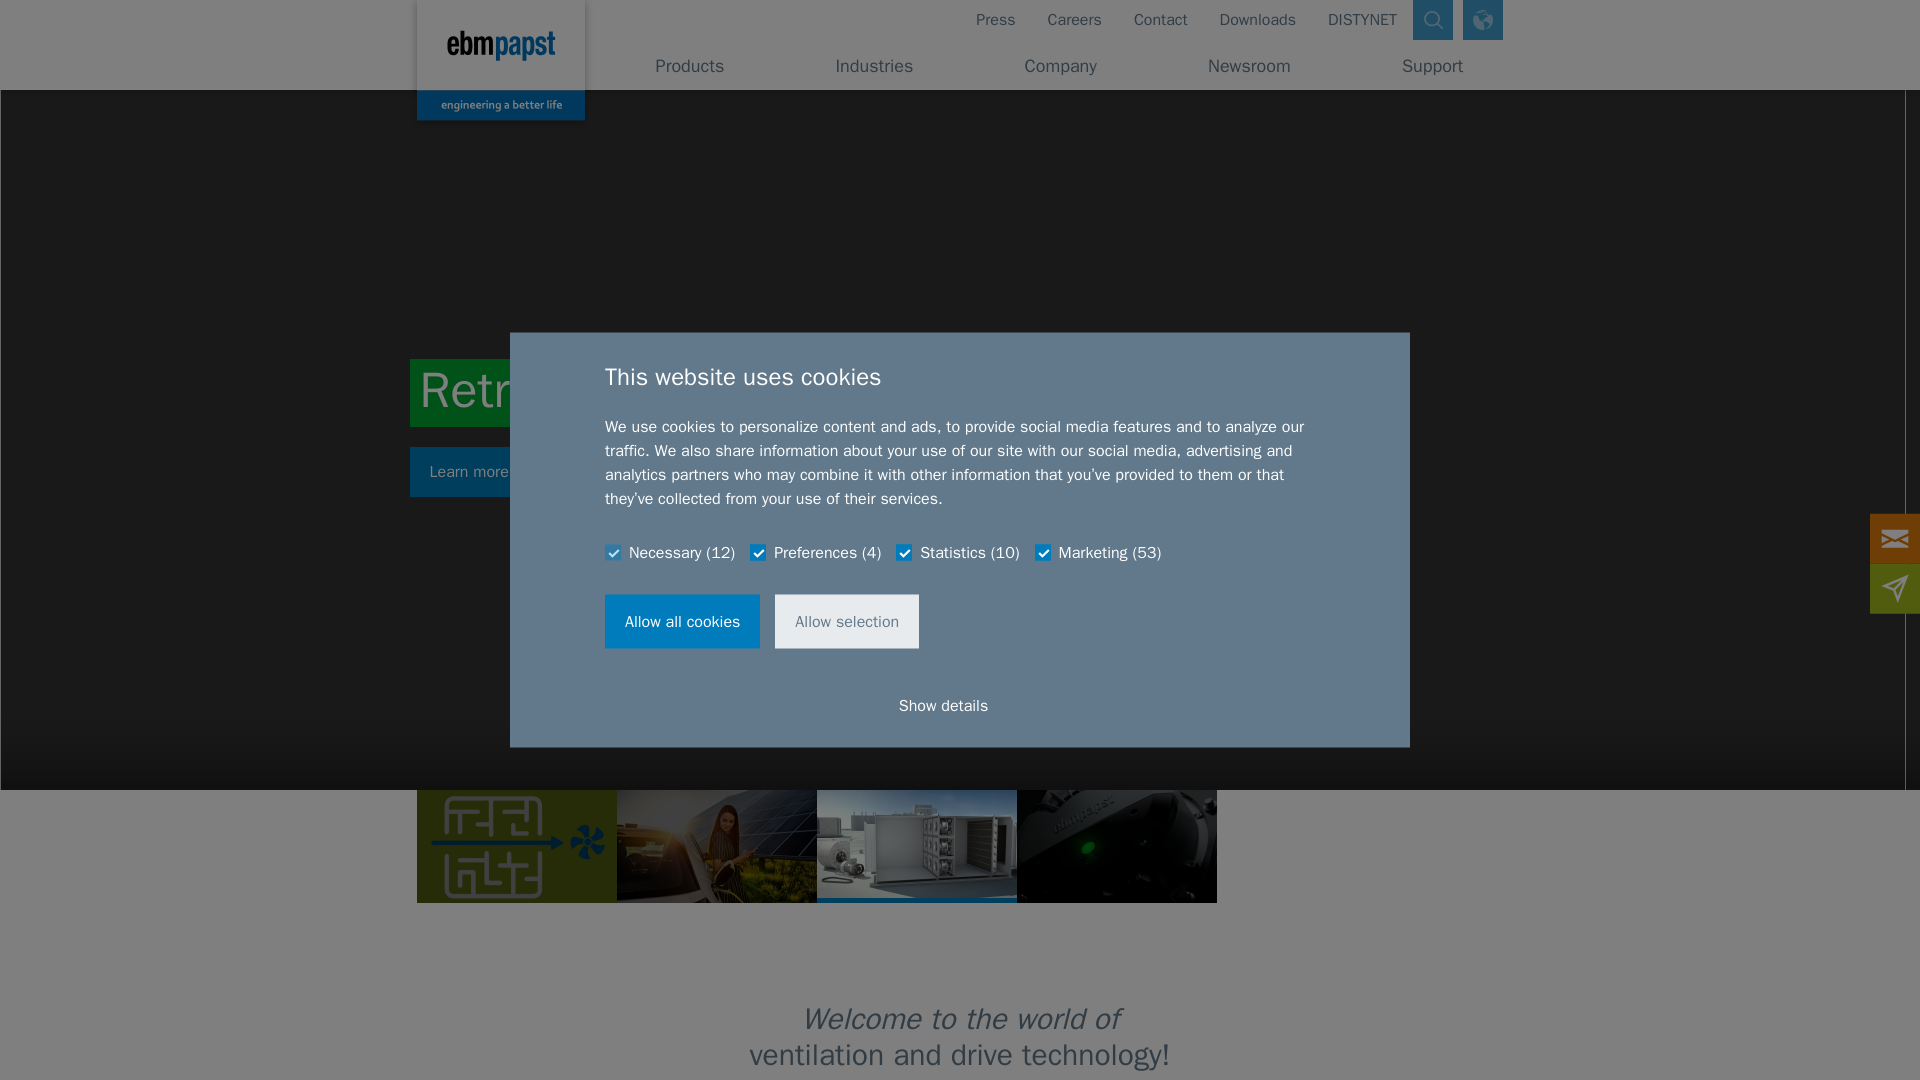  What do you see at coordinates (960, 706) in the screenshot?
I see `Show details` at bounding box center [960, 706].